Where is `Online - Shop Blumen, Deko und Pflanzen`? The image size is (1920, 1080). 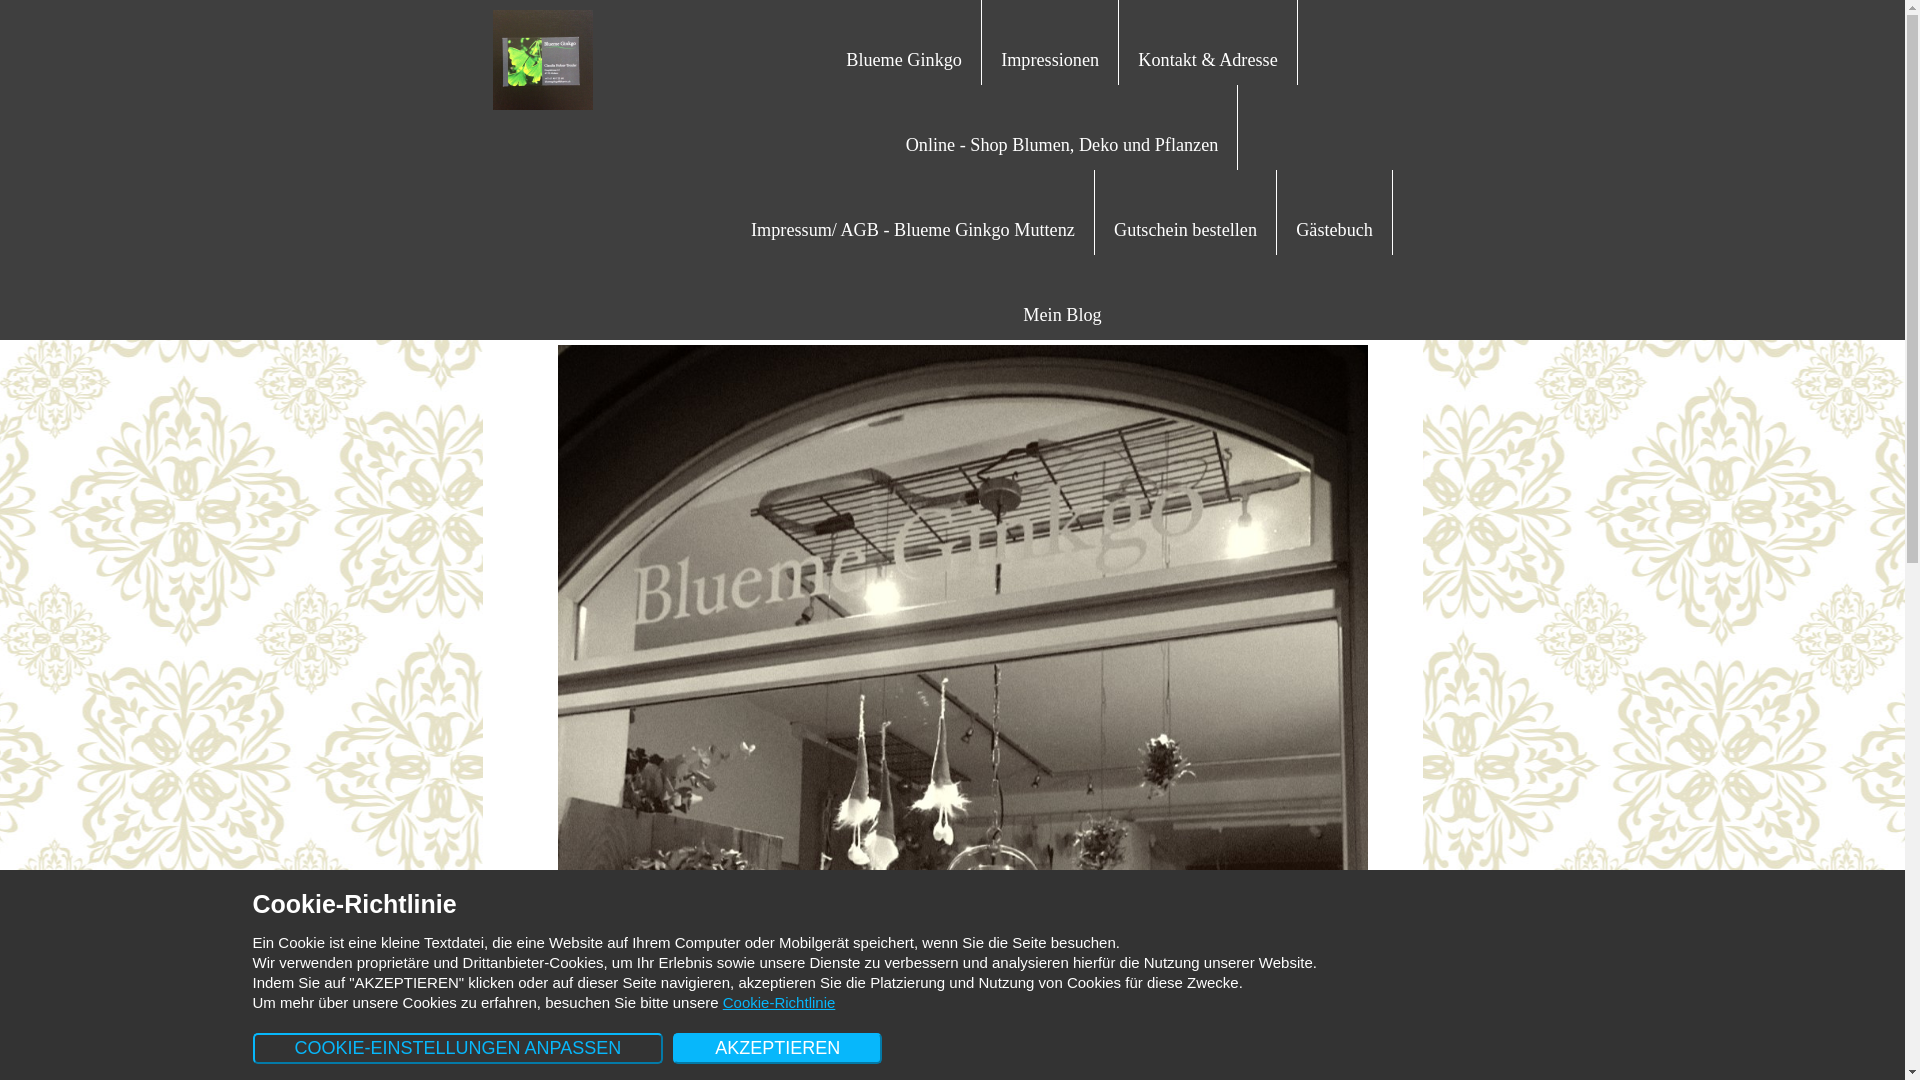 Online - Shop Blumen, Deko und Pflanzen is located at coordinates (1062, 142).